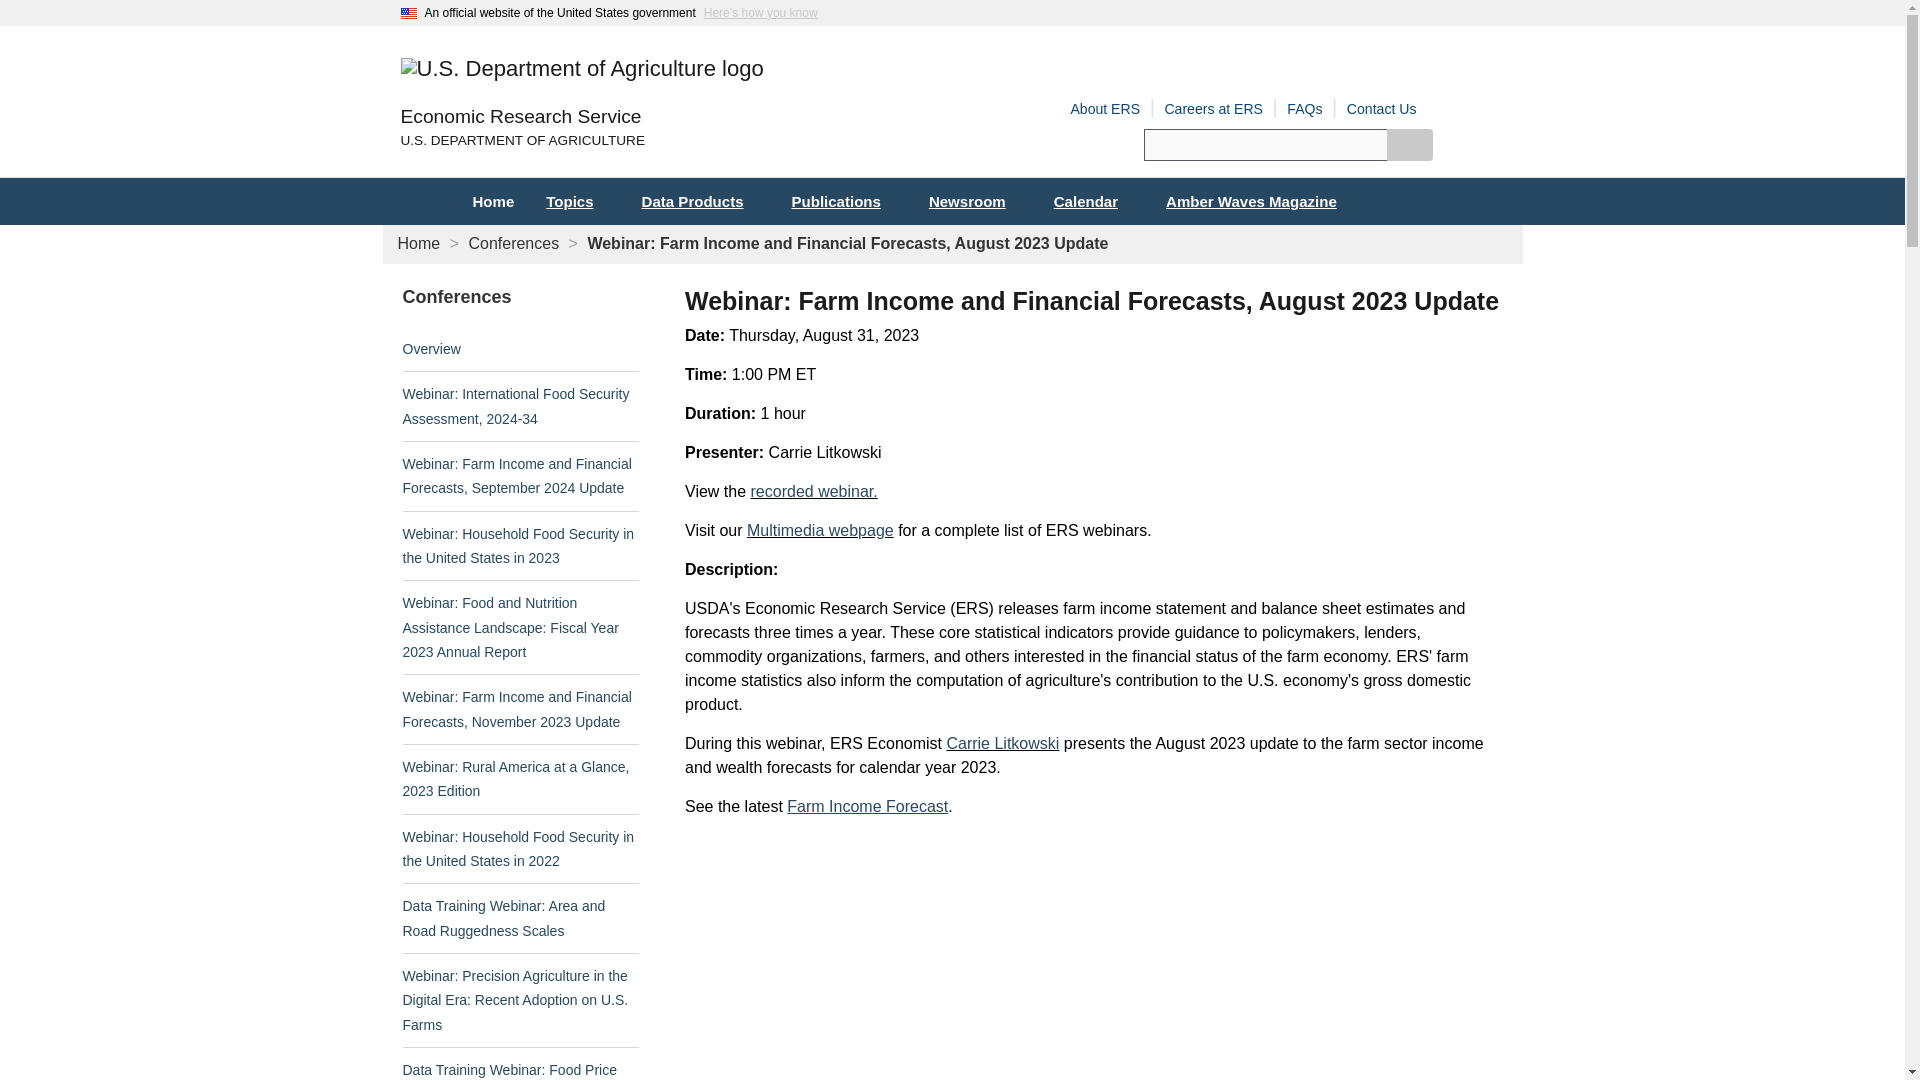 The image size is (1920, 1080). What do you see at coordinates (430, 349) in the screenshot?
I see `Overview` at bounding box center [430, 349].